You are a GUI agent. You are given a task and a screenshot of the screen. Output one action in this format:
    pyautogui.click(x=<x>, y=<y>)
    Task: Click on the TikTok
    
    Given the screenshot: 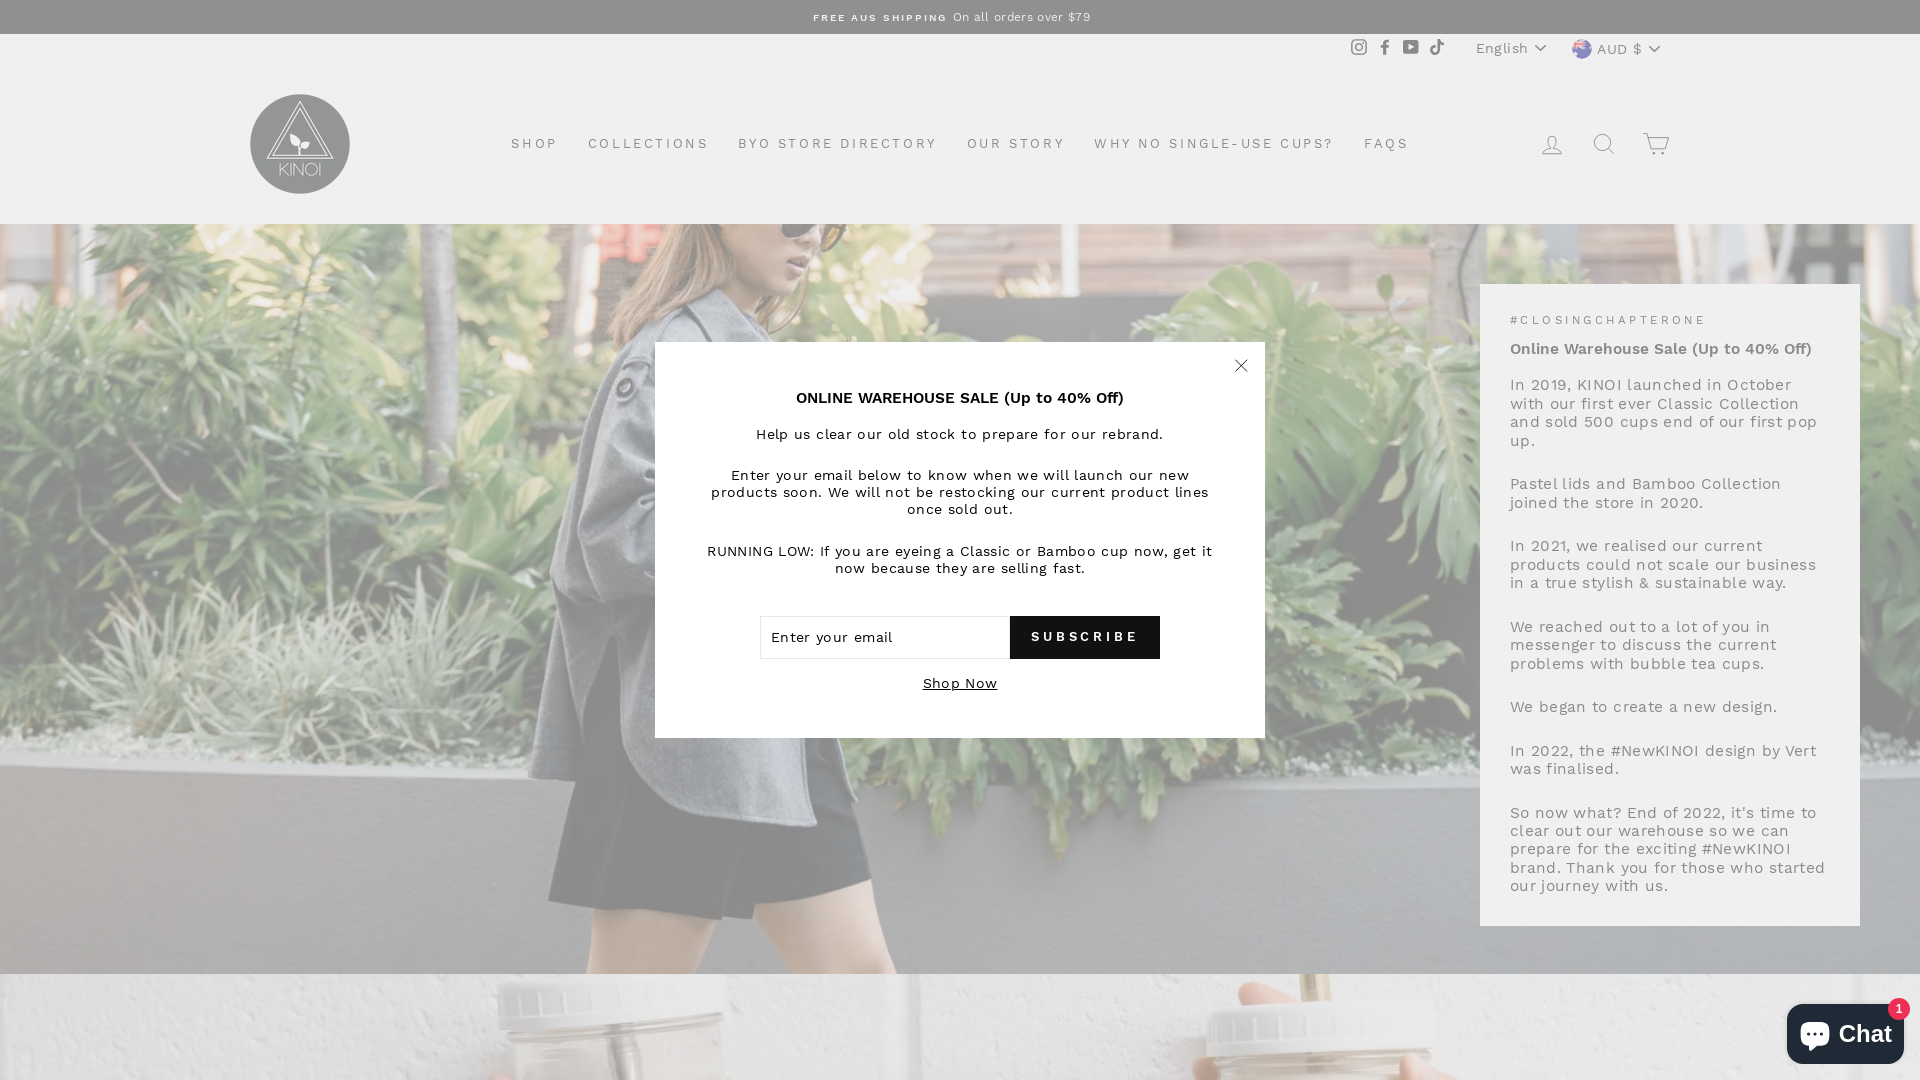 What is the action you would take?
    pyautogui.click(x=1437, y=49)
    